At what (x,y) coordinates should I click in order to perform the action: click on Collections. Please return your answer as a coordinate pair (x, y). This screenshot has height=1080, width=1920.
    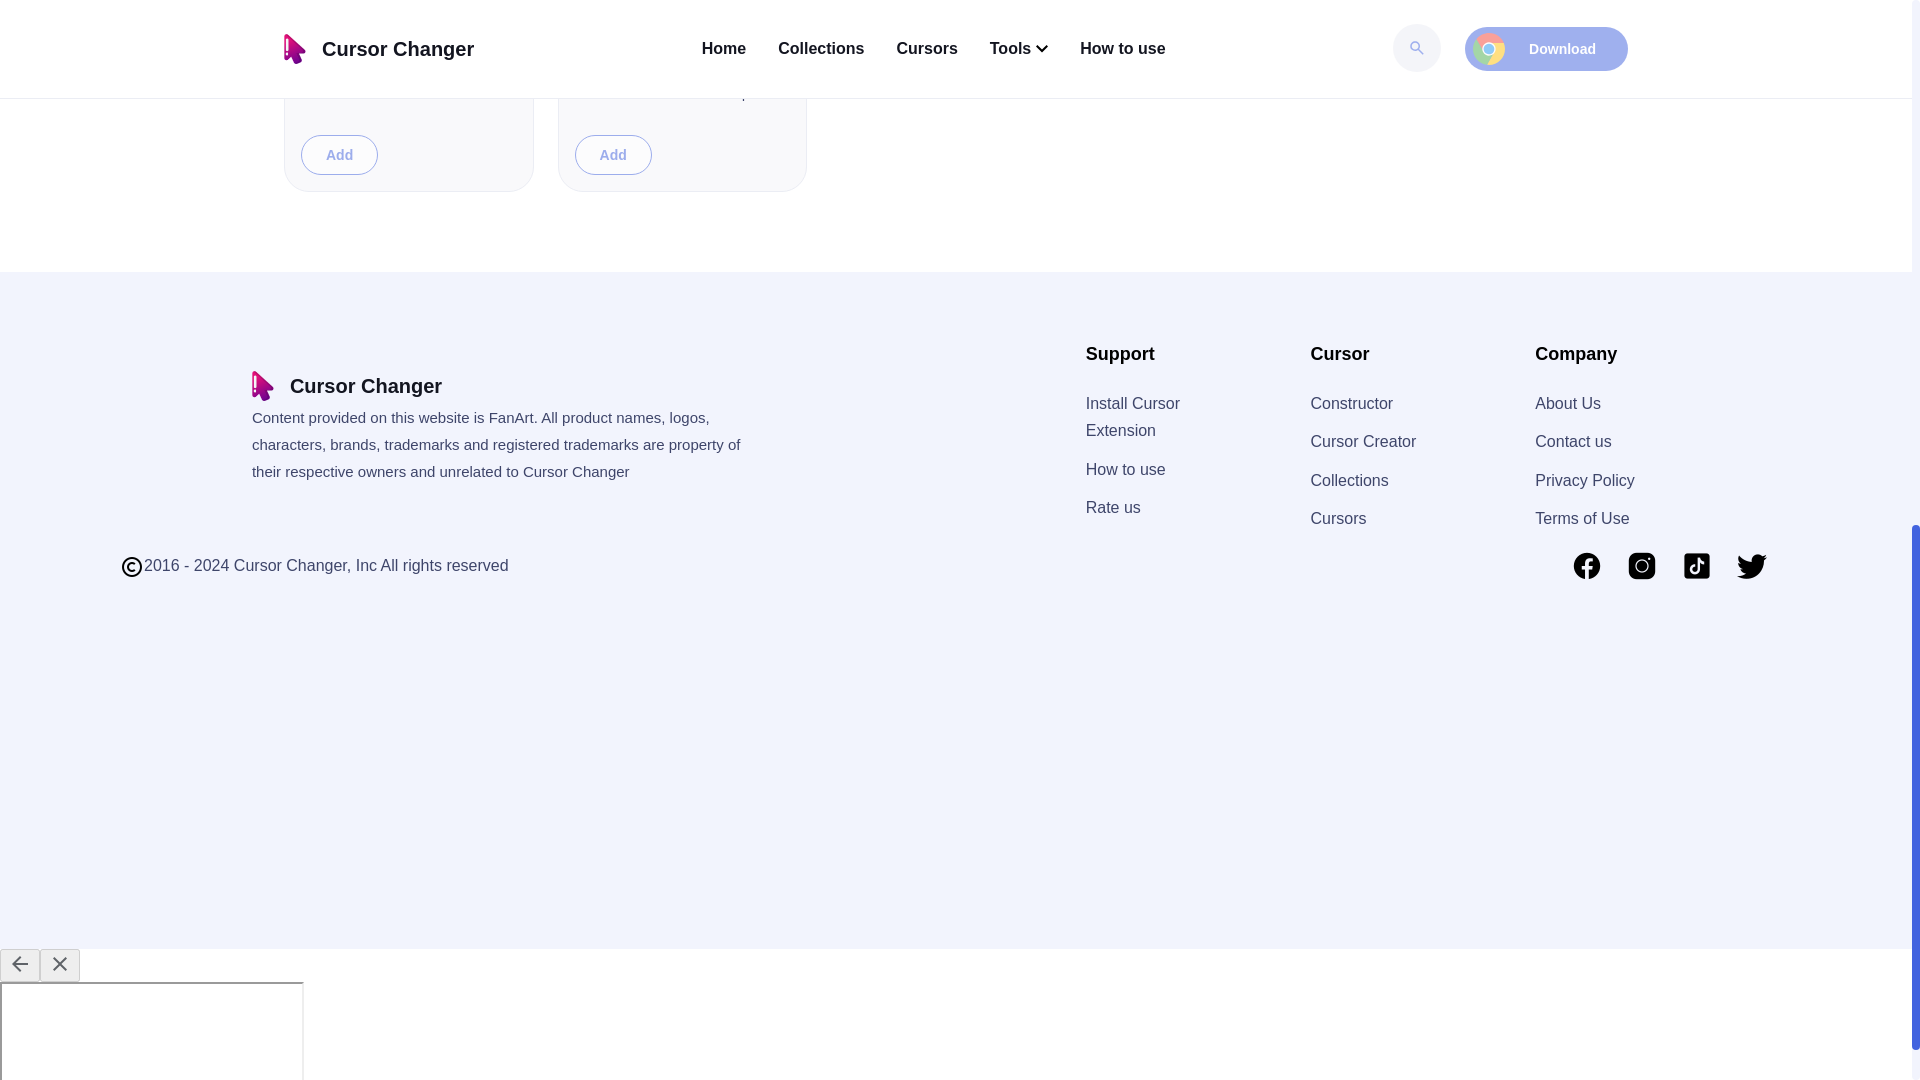
    Looking at the image, I should click on (1348, 480).